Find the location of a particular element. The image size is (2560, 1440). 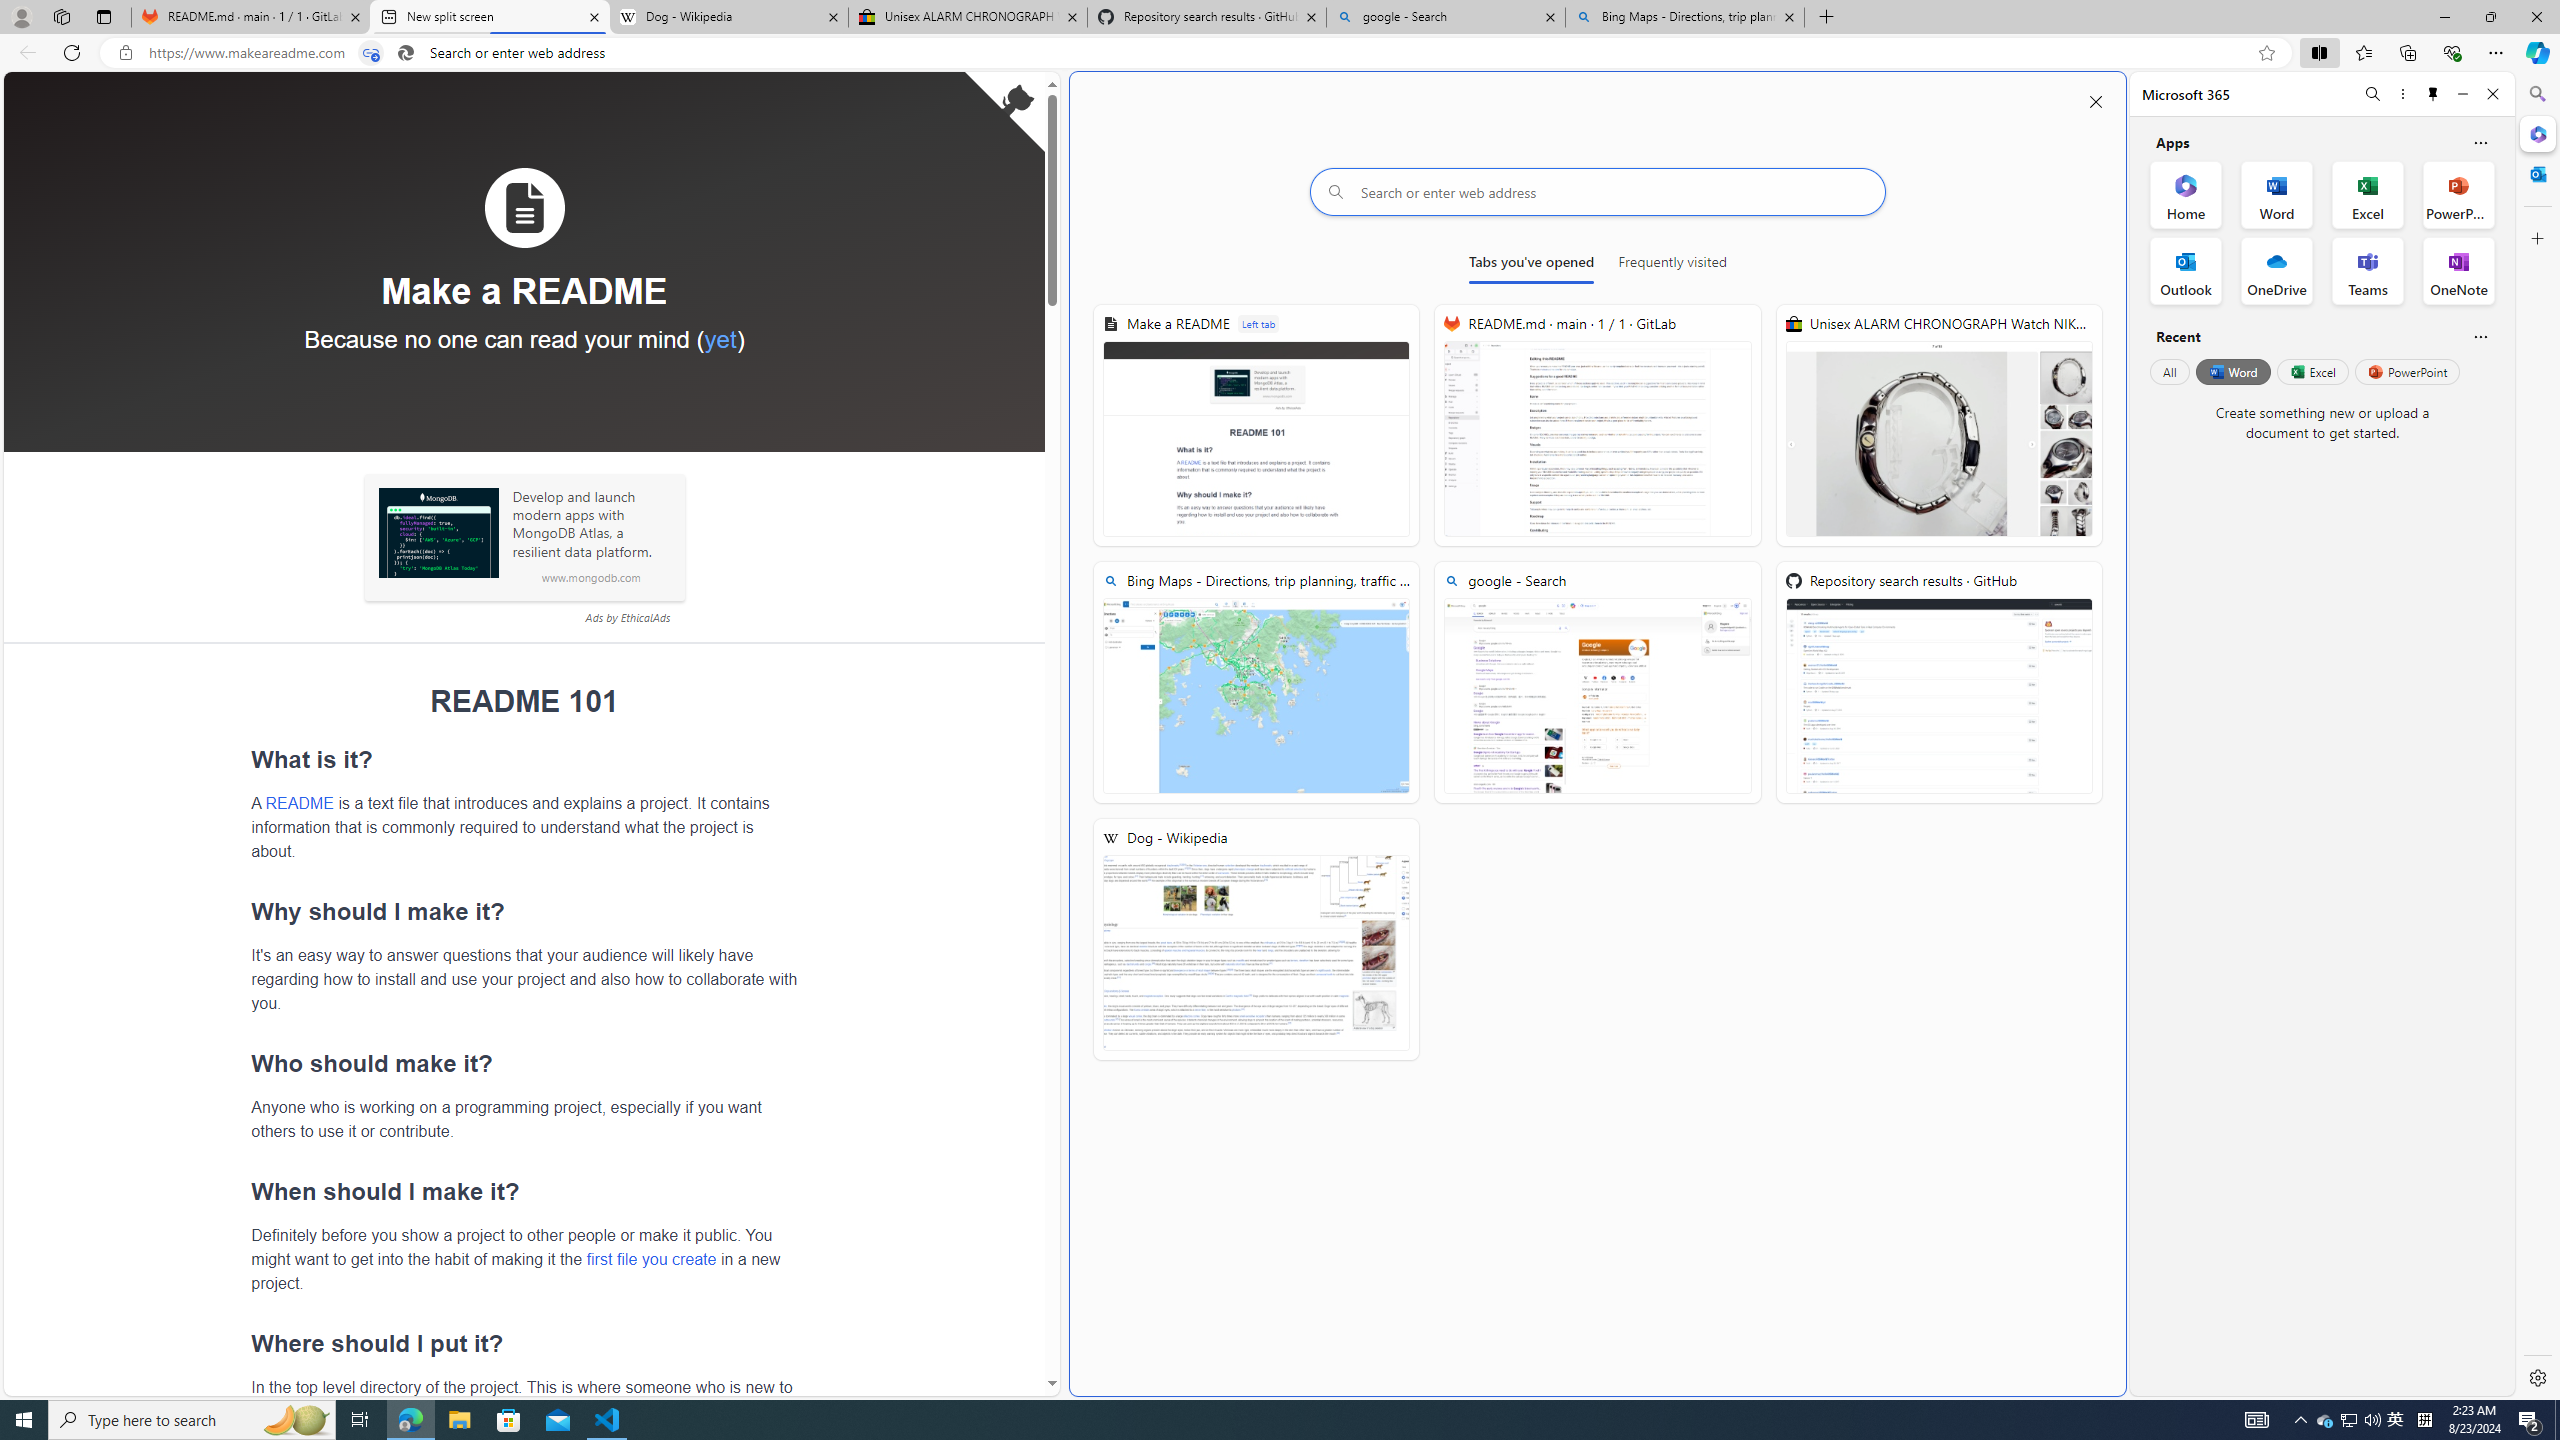

Excel is located at coordinates (2312, 371).